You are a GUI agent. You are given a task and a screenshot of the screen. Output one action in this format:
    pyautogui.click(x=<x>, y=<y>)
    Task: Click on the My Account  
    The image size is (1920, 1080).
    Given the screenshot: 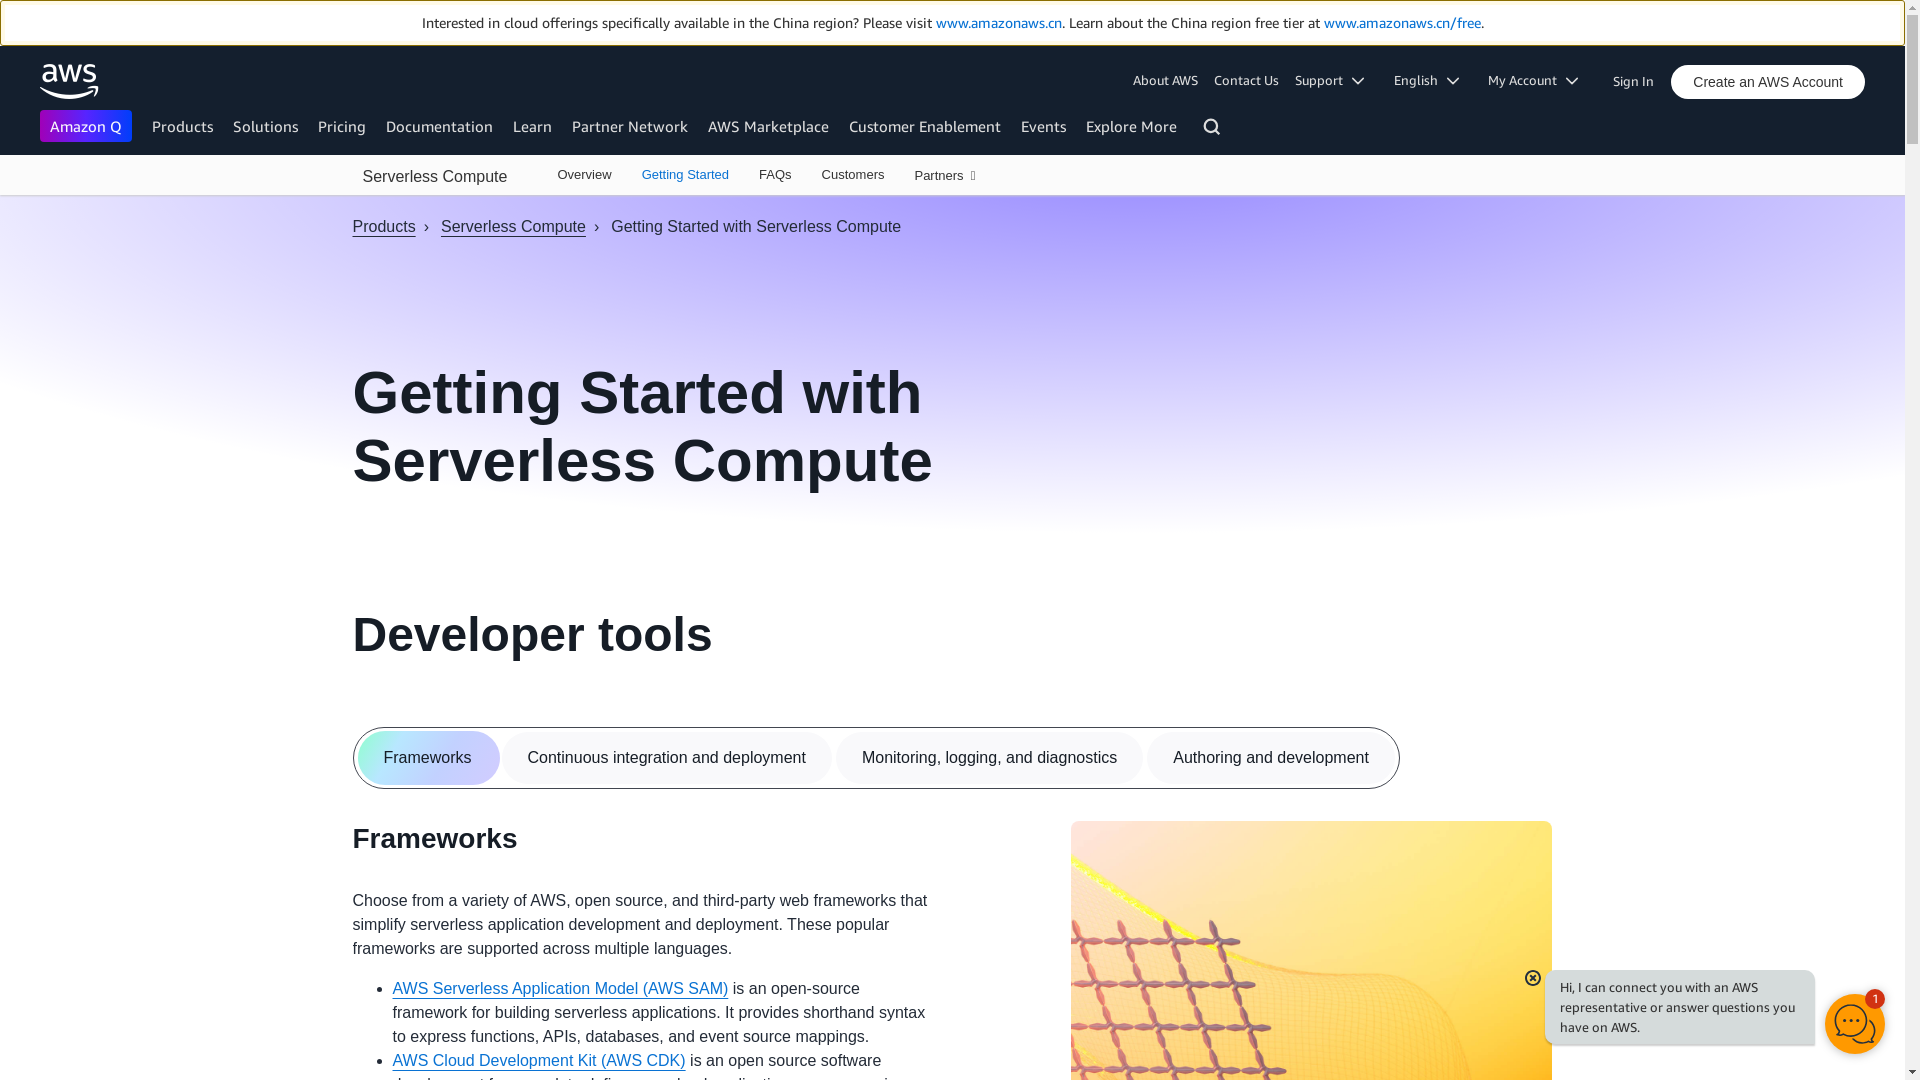 What is the action you would take?
    pyautogui.click(x=1540, y=80)
    